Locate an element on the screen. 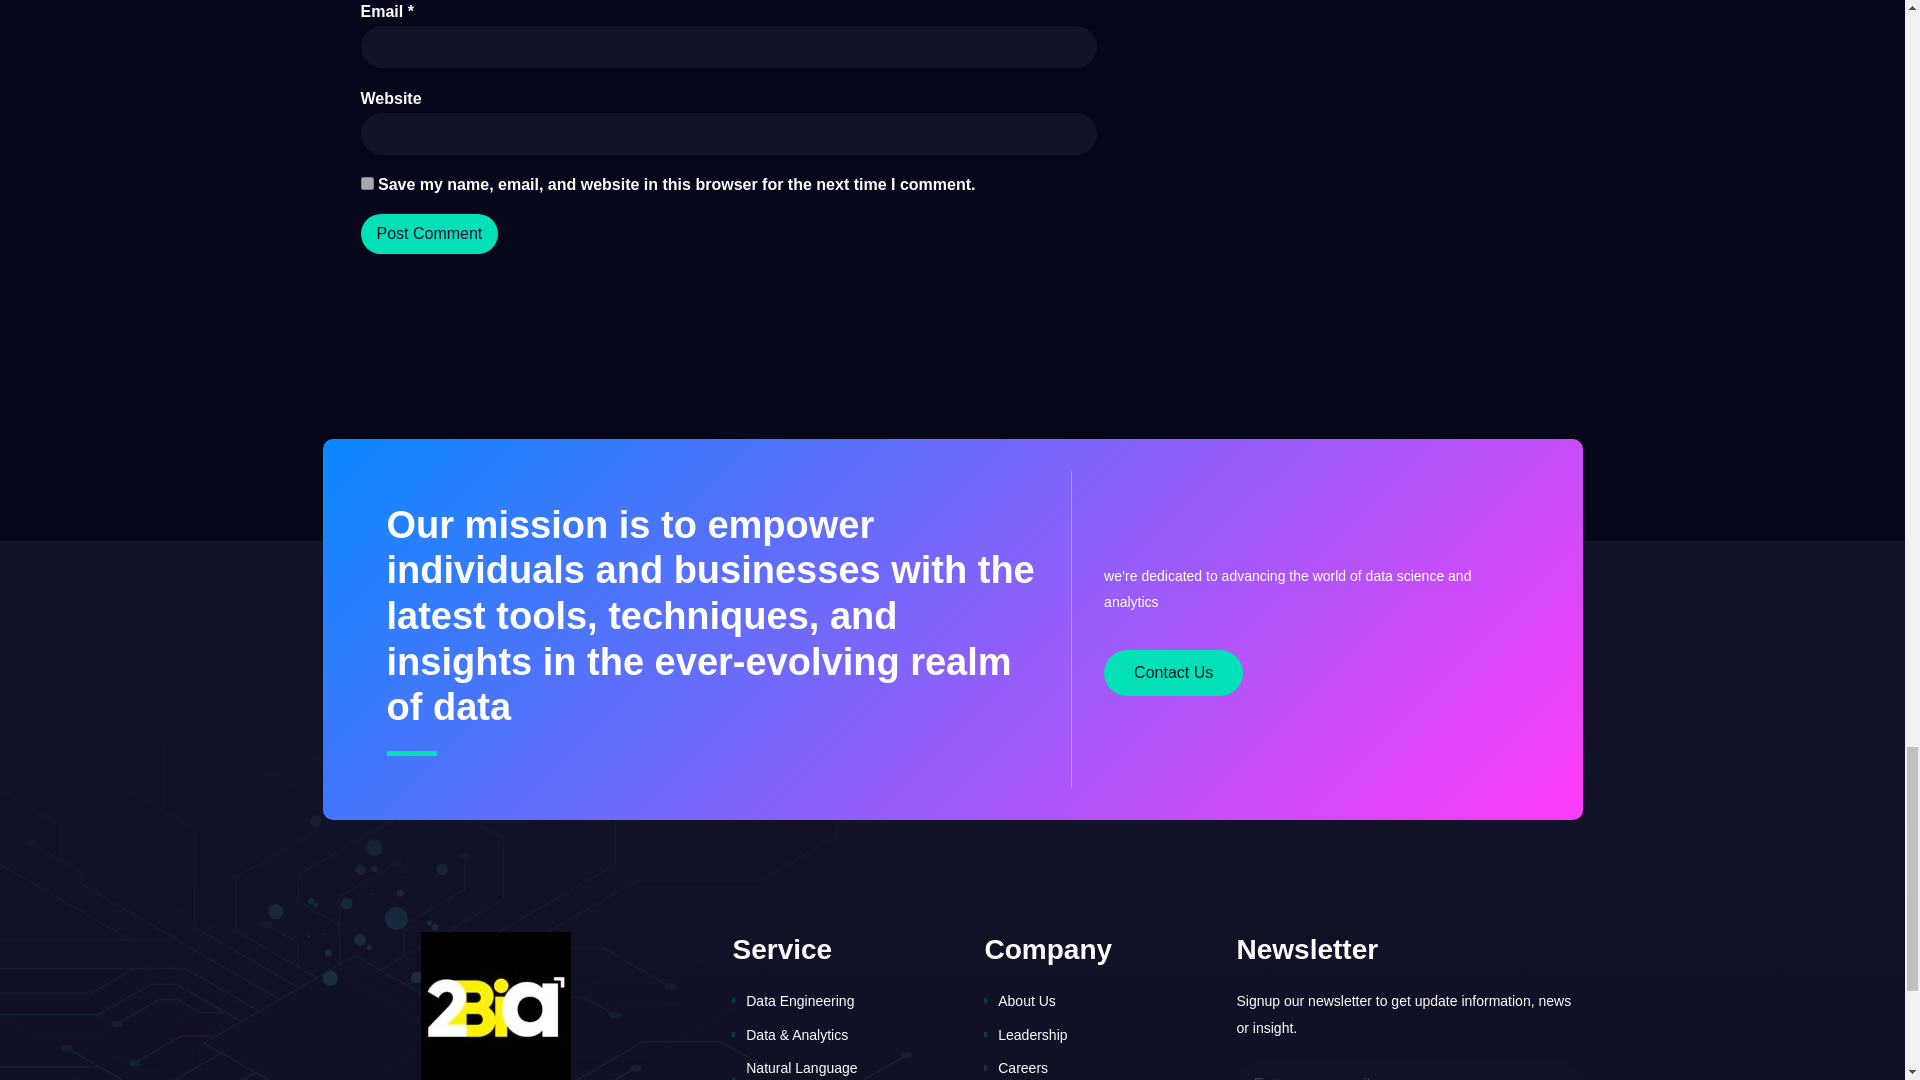  yes is located at coordinates (366, 184).